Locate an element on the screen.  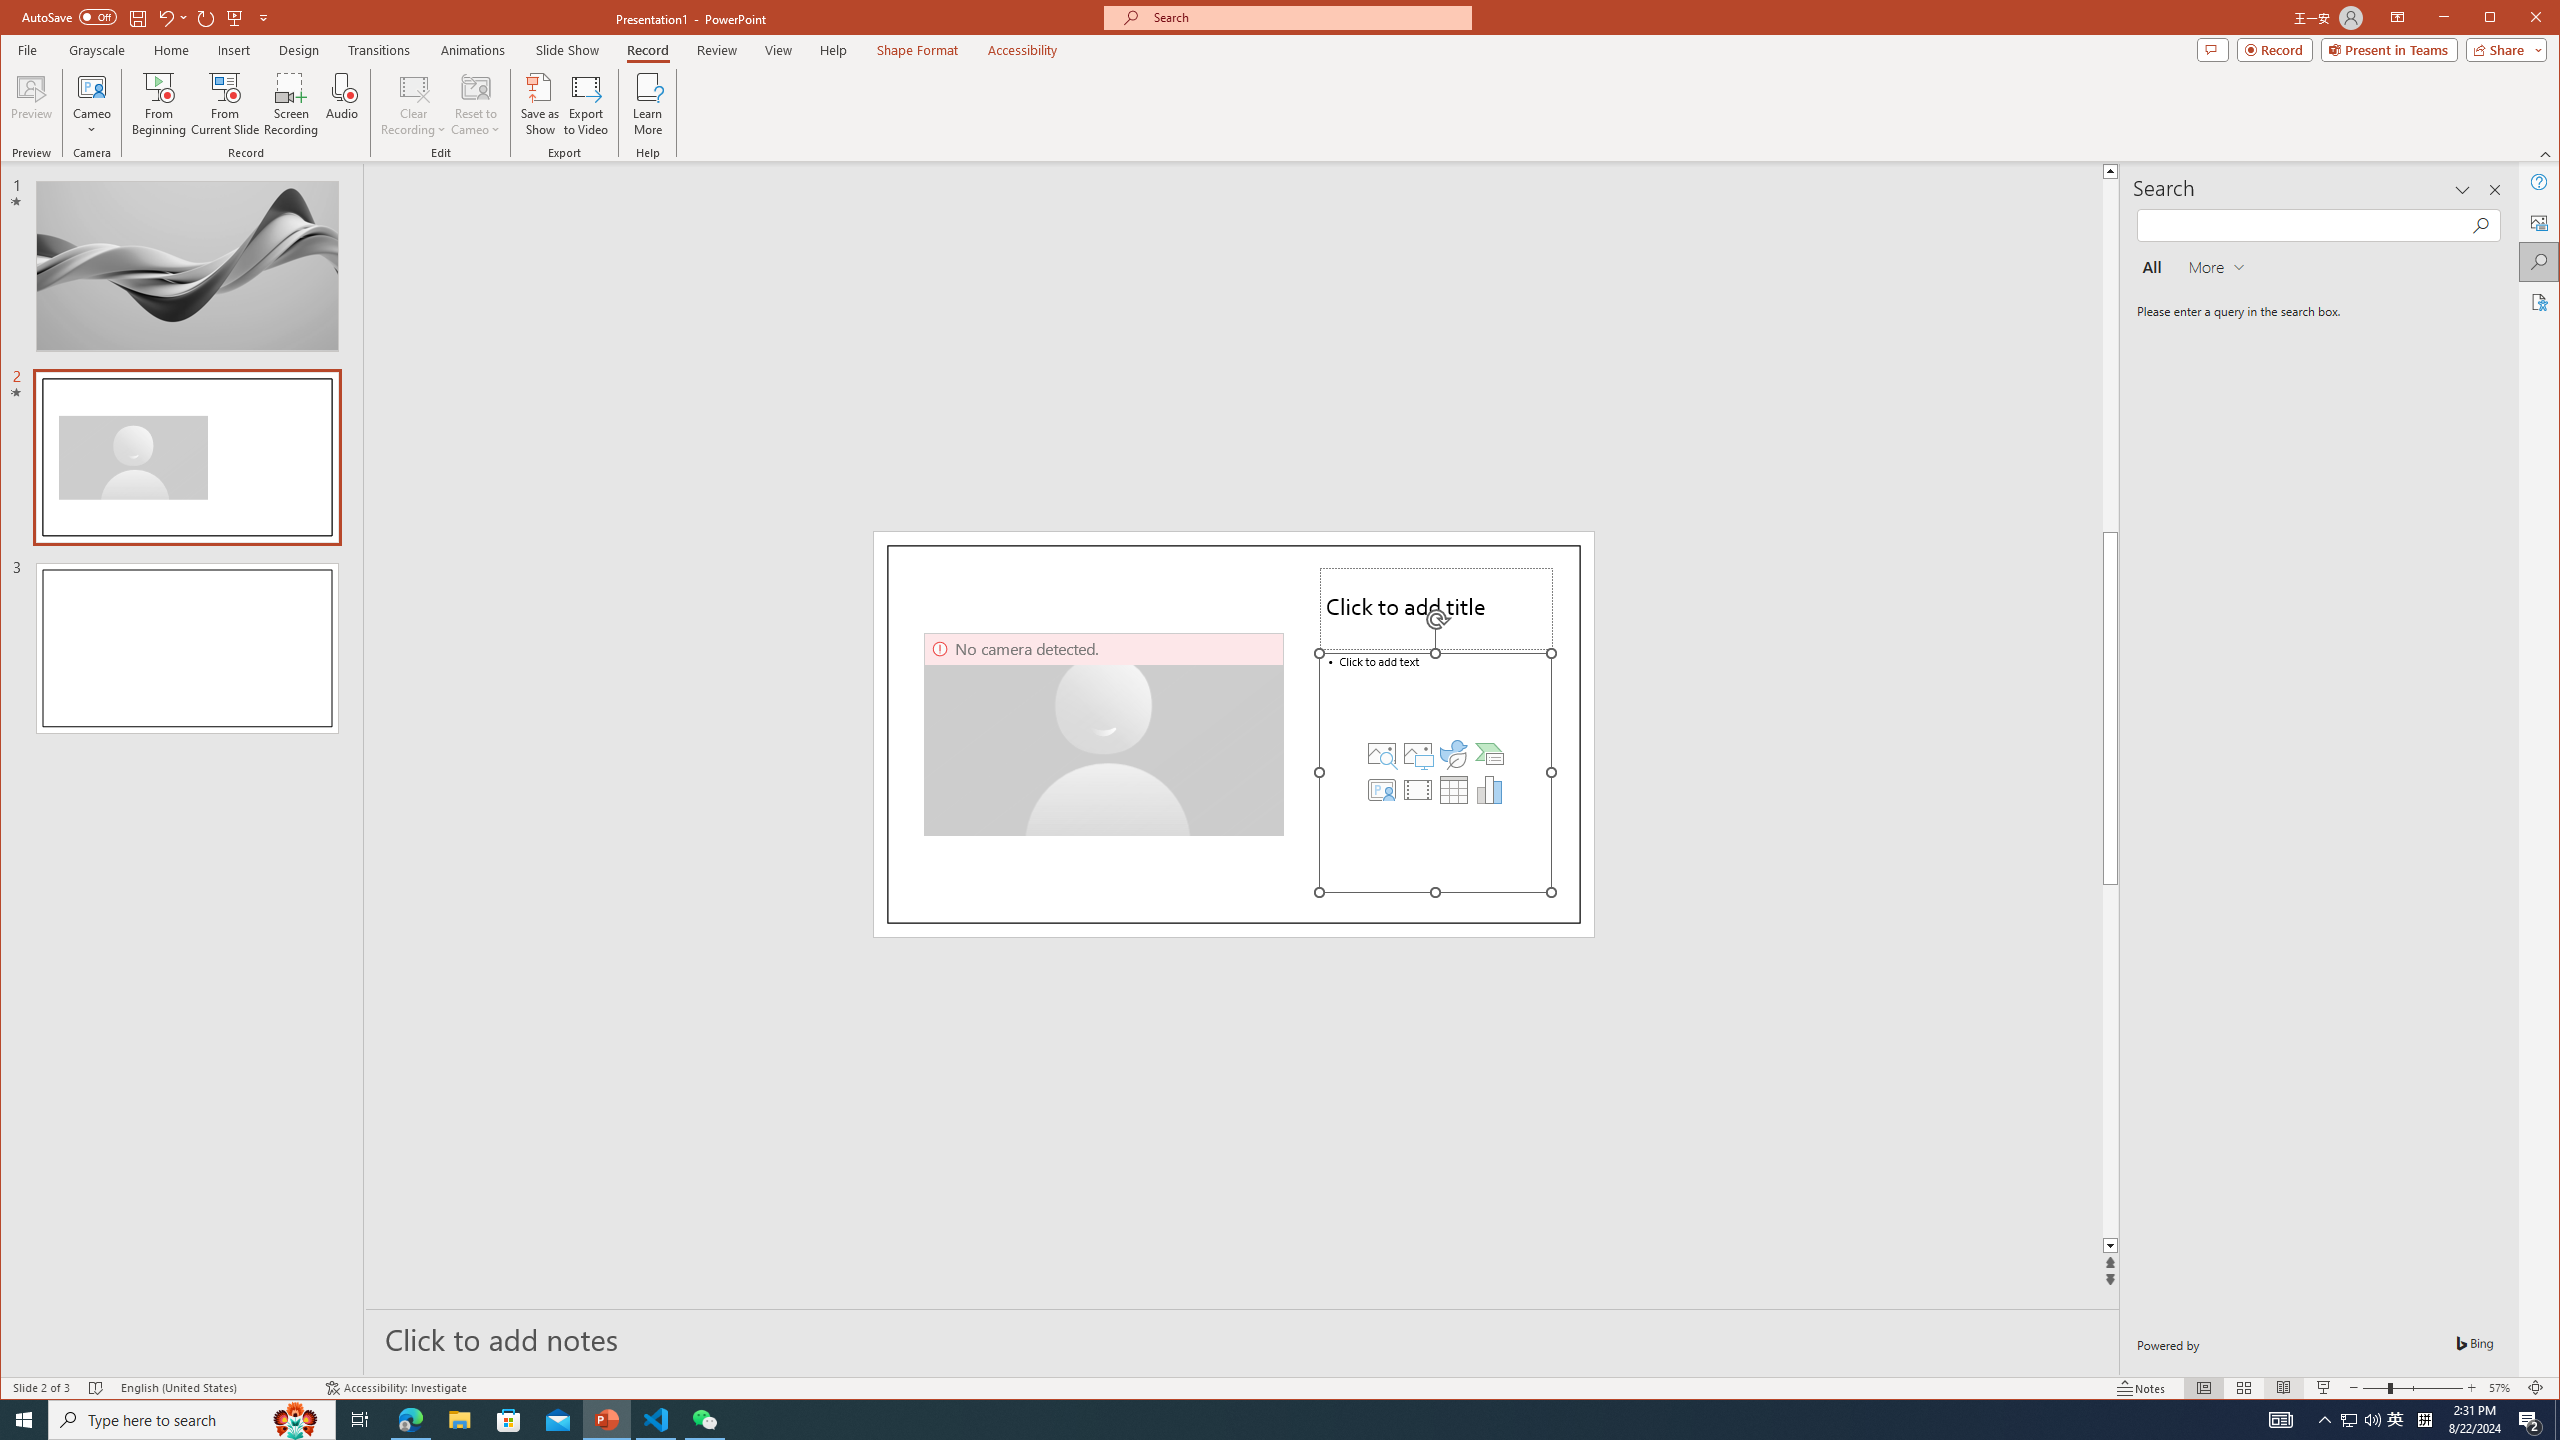
WeChat - 1 running window is located at coordinates (704, 1420).